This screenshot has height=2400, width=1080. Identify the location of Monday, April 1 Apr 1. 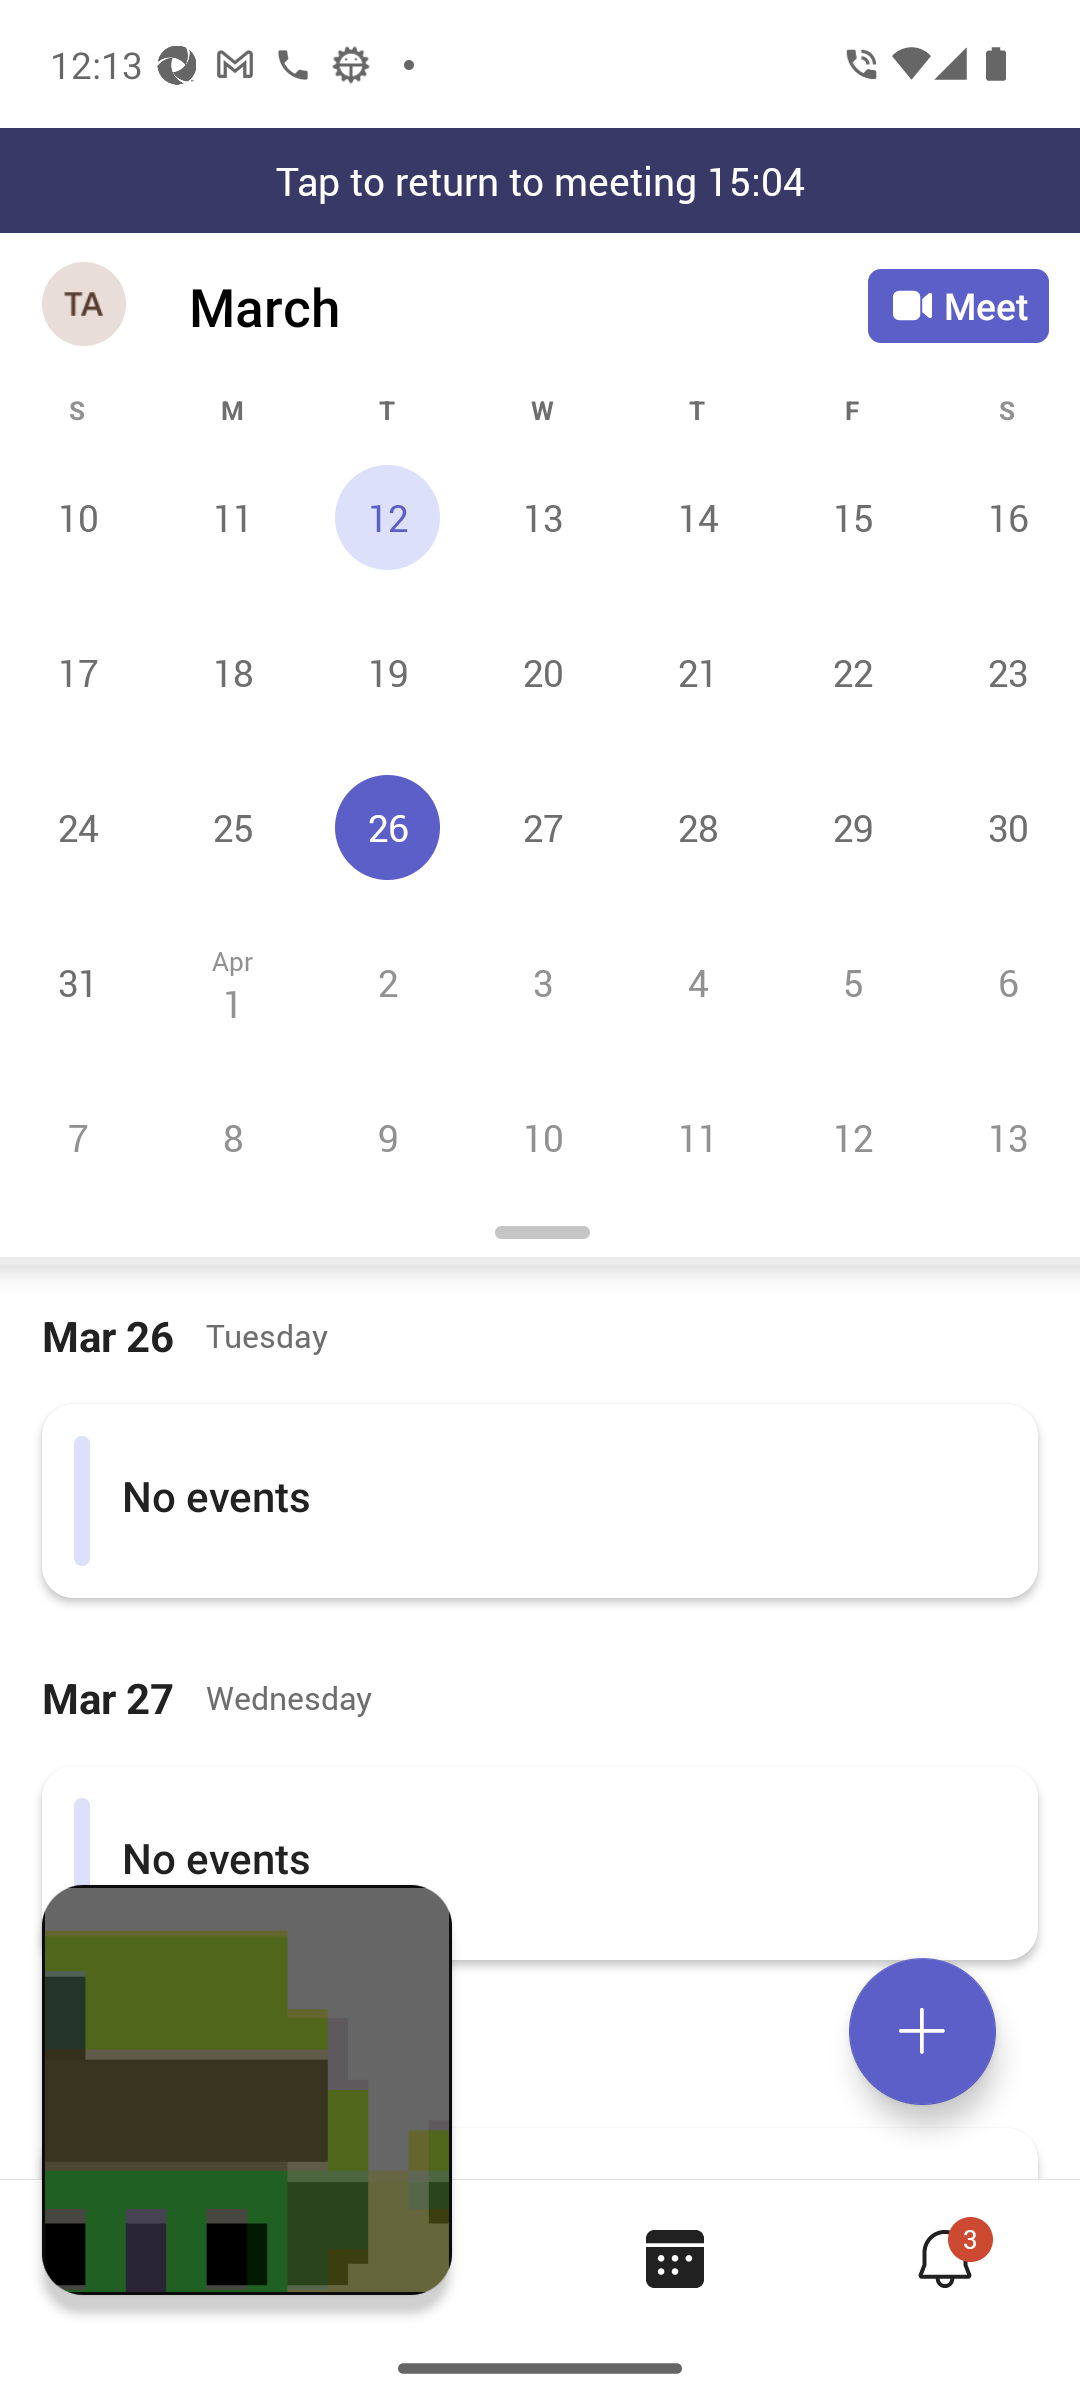
(232, 982).